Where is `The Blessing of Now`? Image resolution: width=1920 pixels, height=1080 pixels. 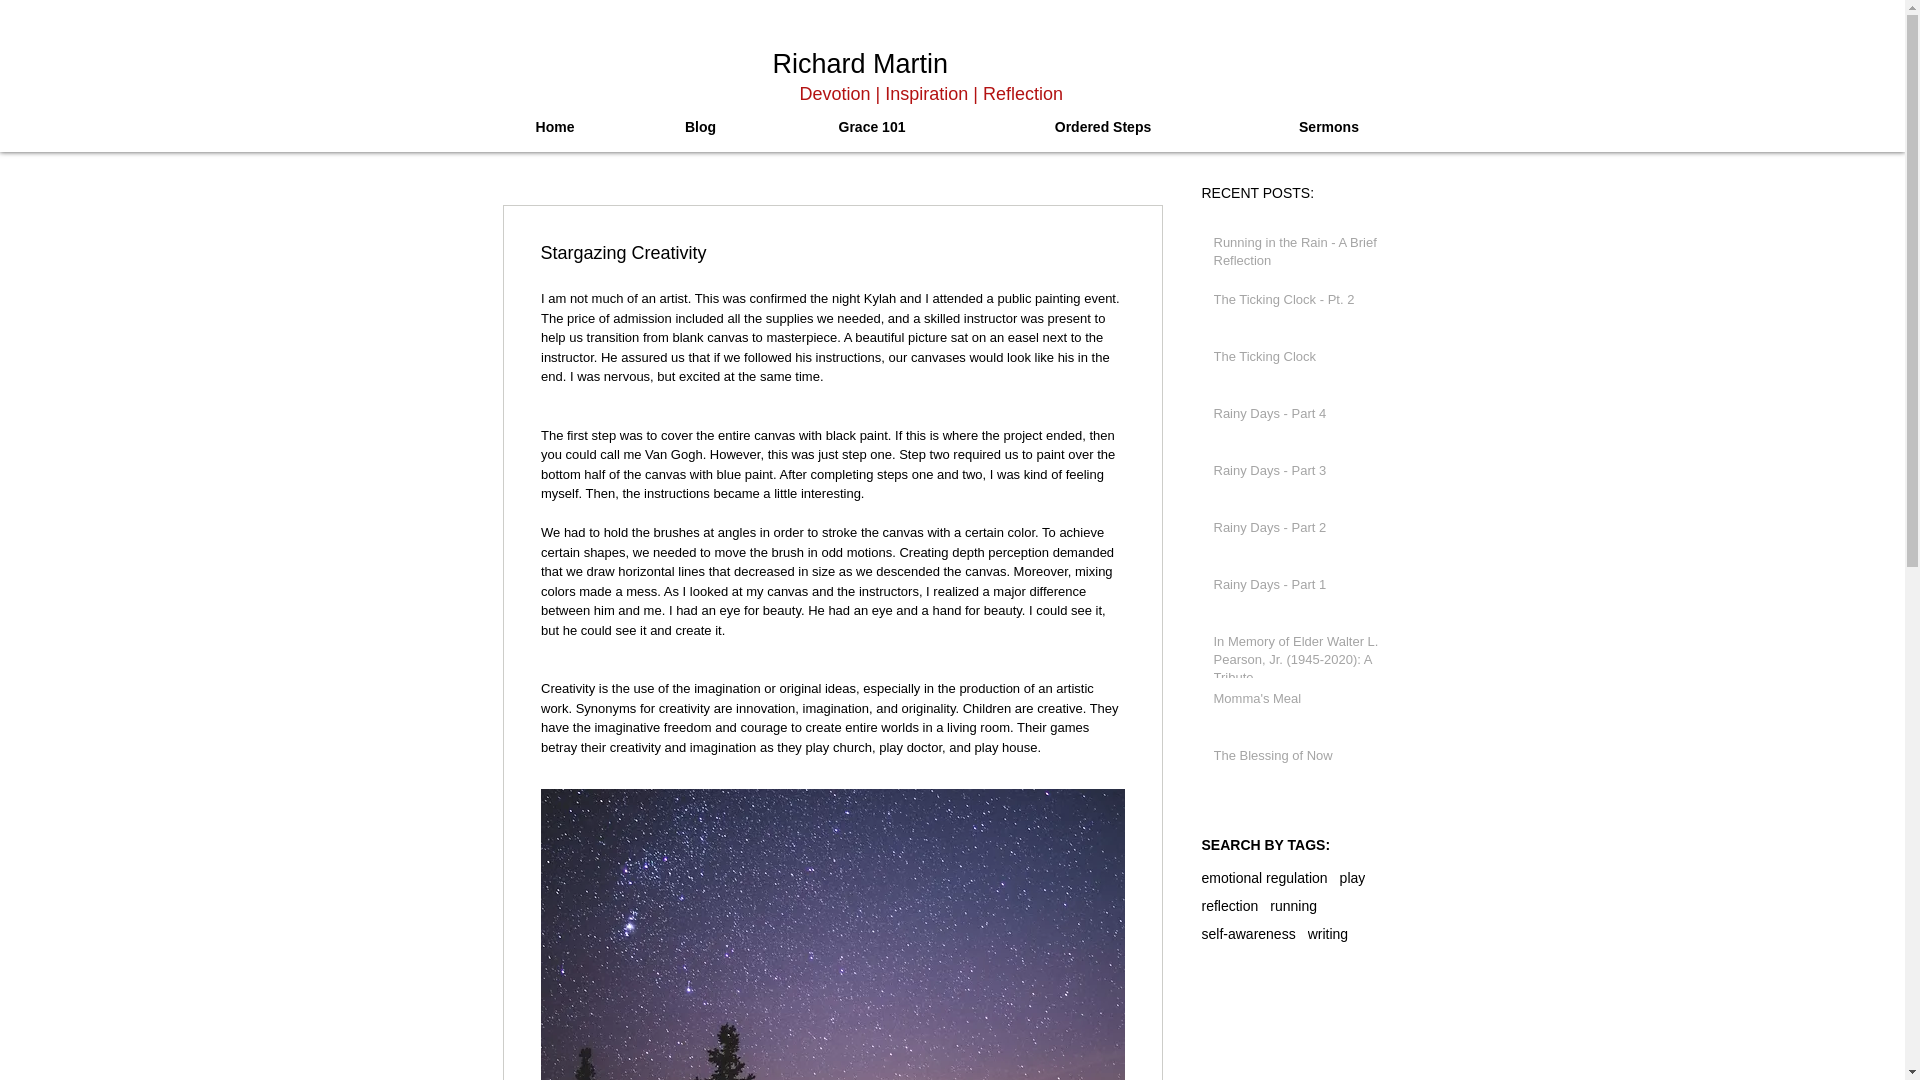 The Blessing of Now is located at coordinates (1304, 760).